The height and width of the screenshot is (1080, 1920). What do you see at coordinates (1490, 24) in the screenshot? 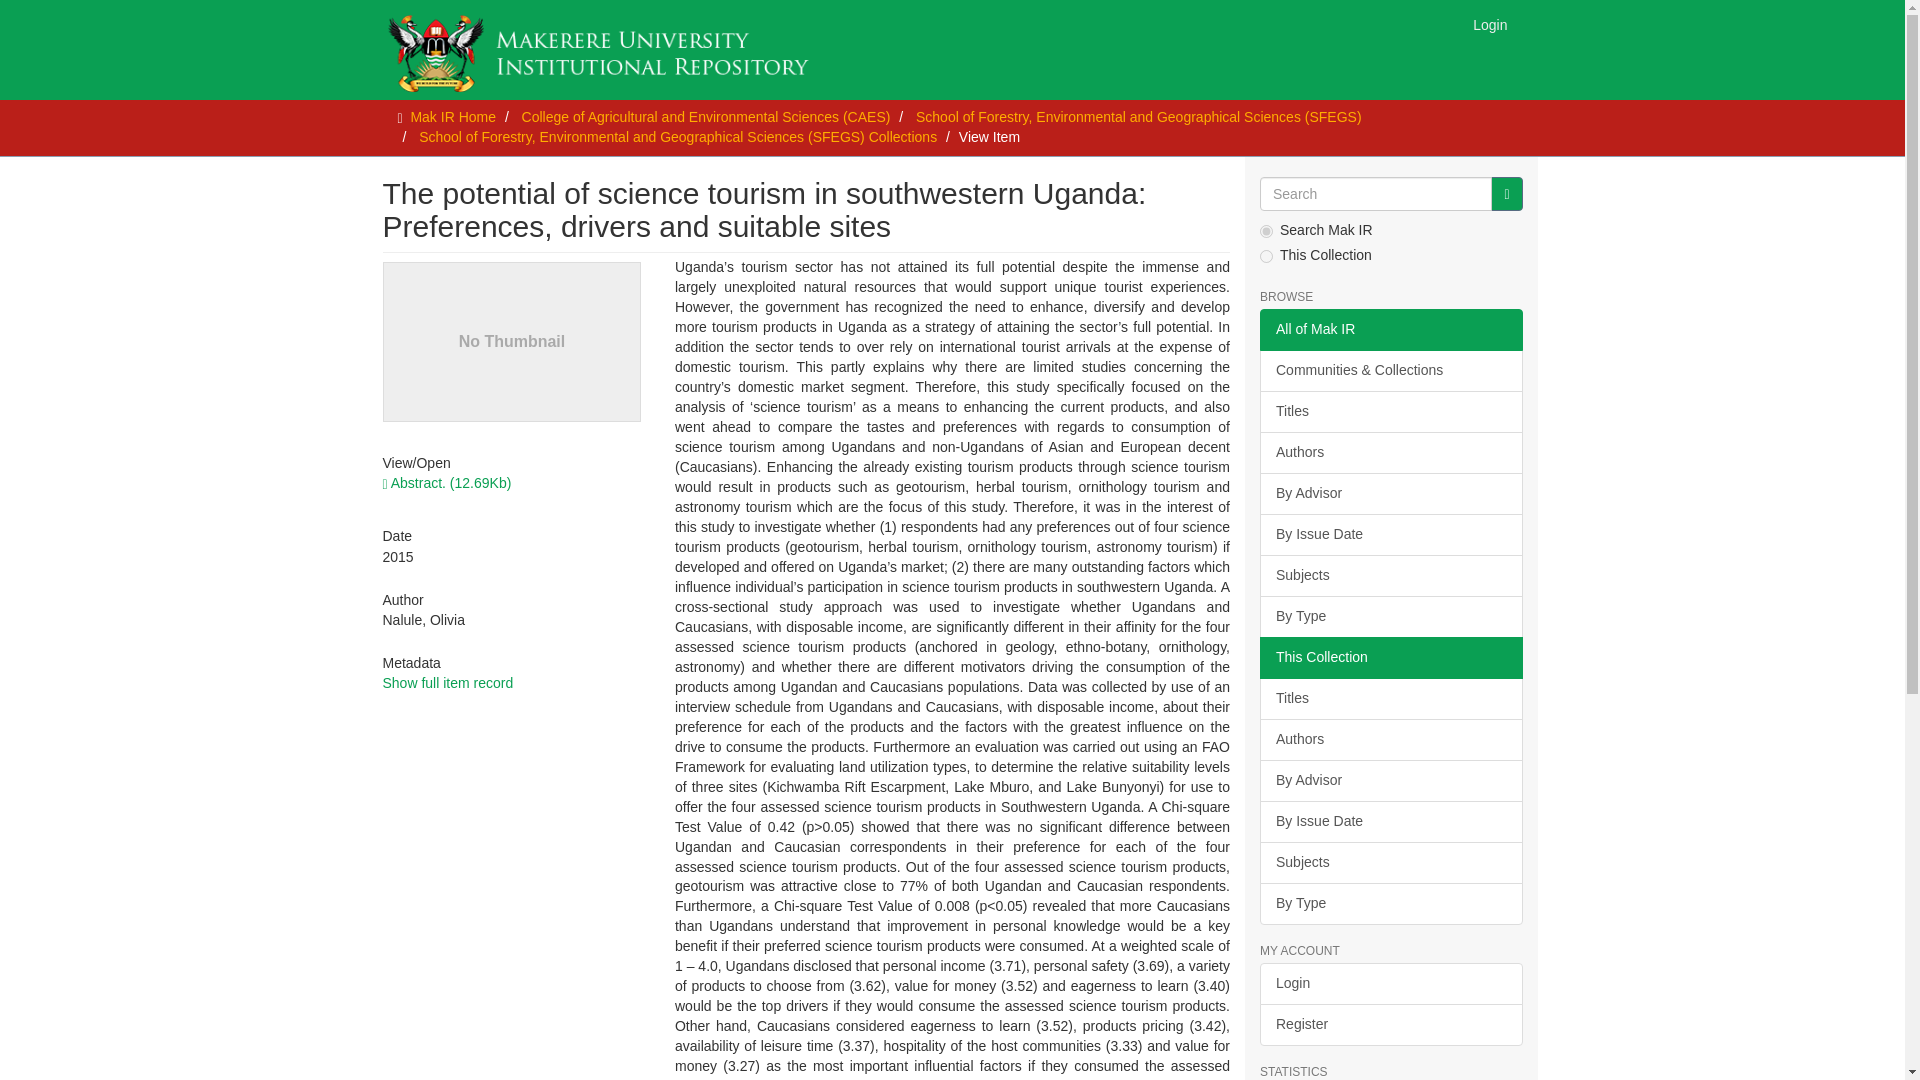
I see `Login` at bounding box center [1490, 24].